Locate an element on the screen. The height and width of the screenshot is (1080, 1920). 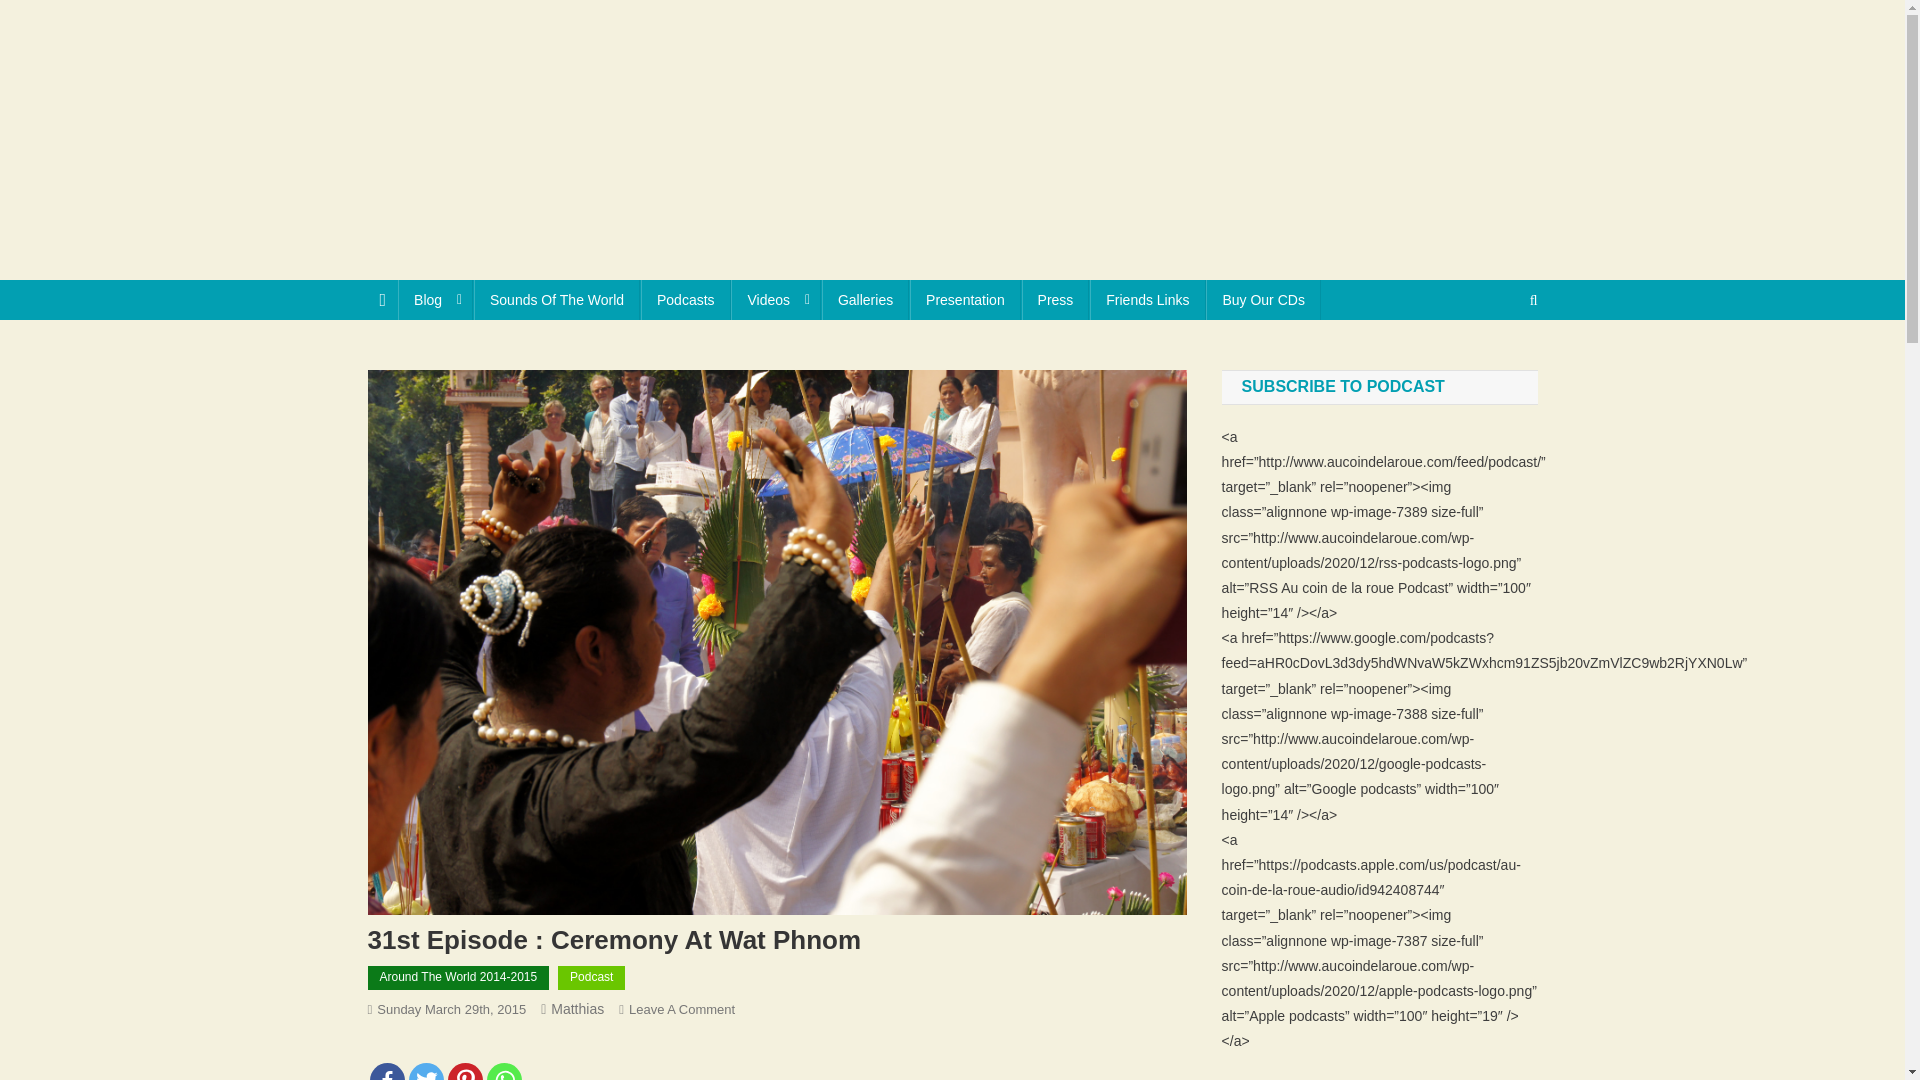
Podcasts is located at coordinates (686, 299).